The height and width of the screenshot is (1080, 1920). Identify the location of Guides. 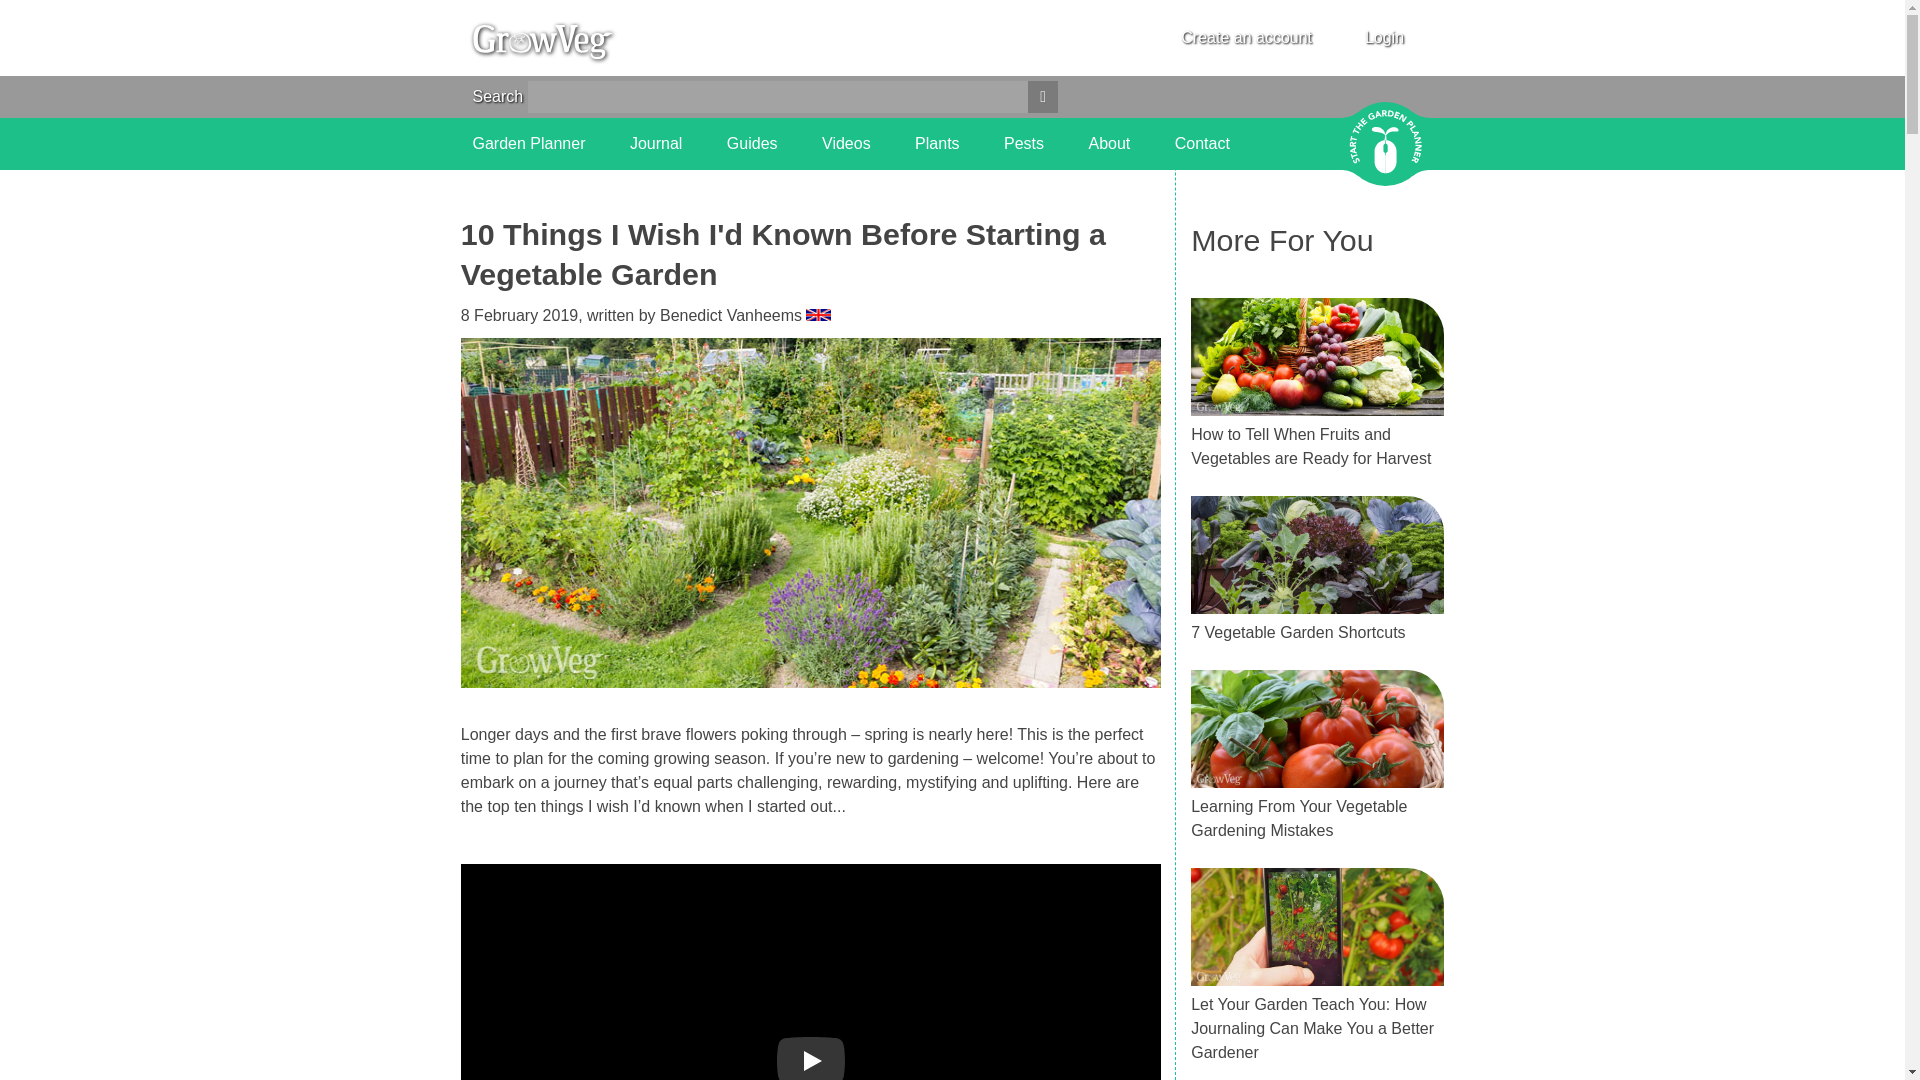
(752, 143).